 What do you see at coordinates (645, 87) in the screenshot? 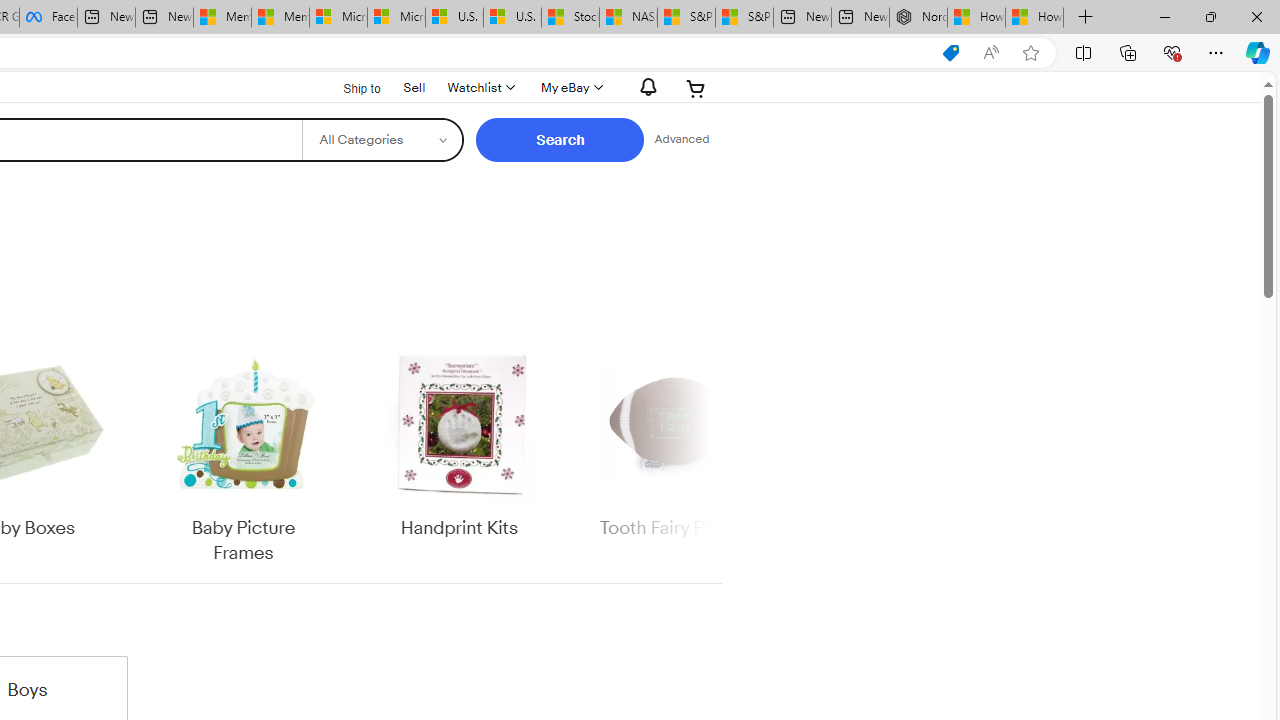
I see `AutomationID: gh-eb-Alerts` at bounding box center [645, 87].